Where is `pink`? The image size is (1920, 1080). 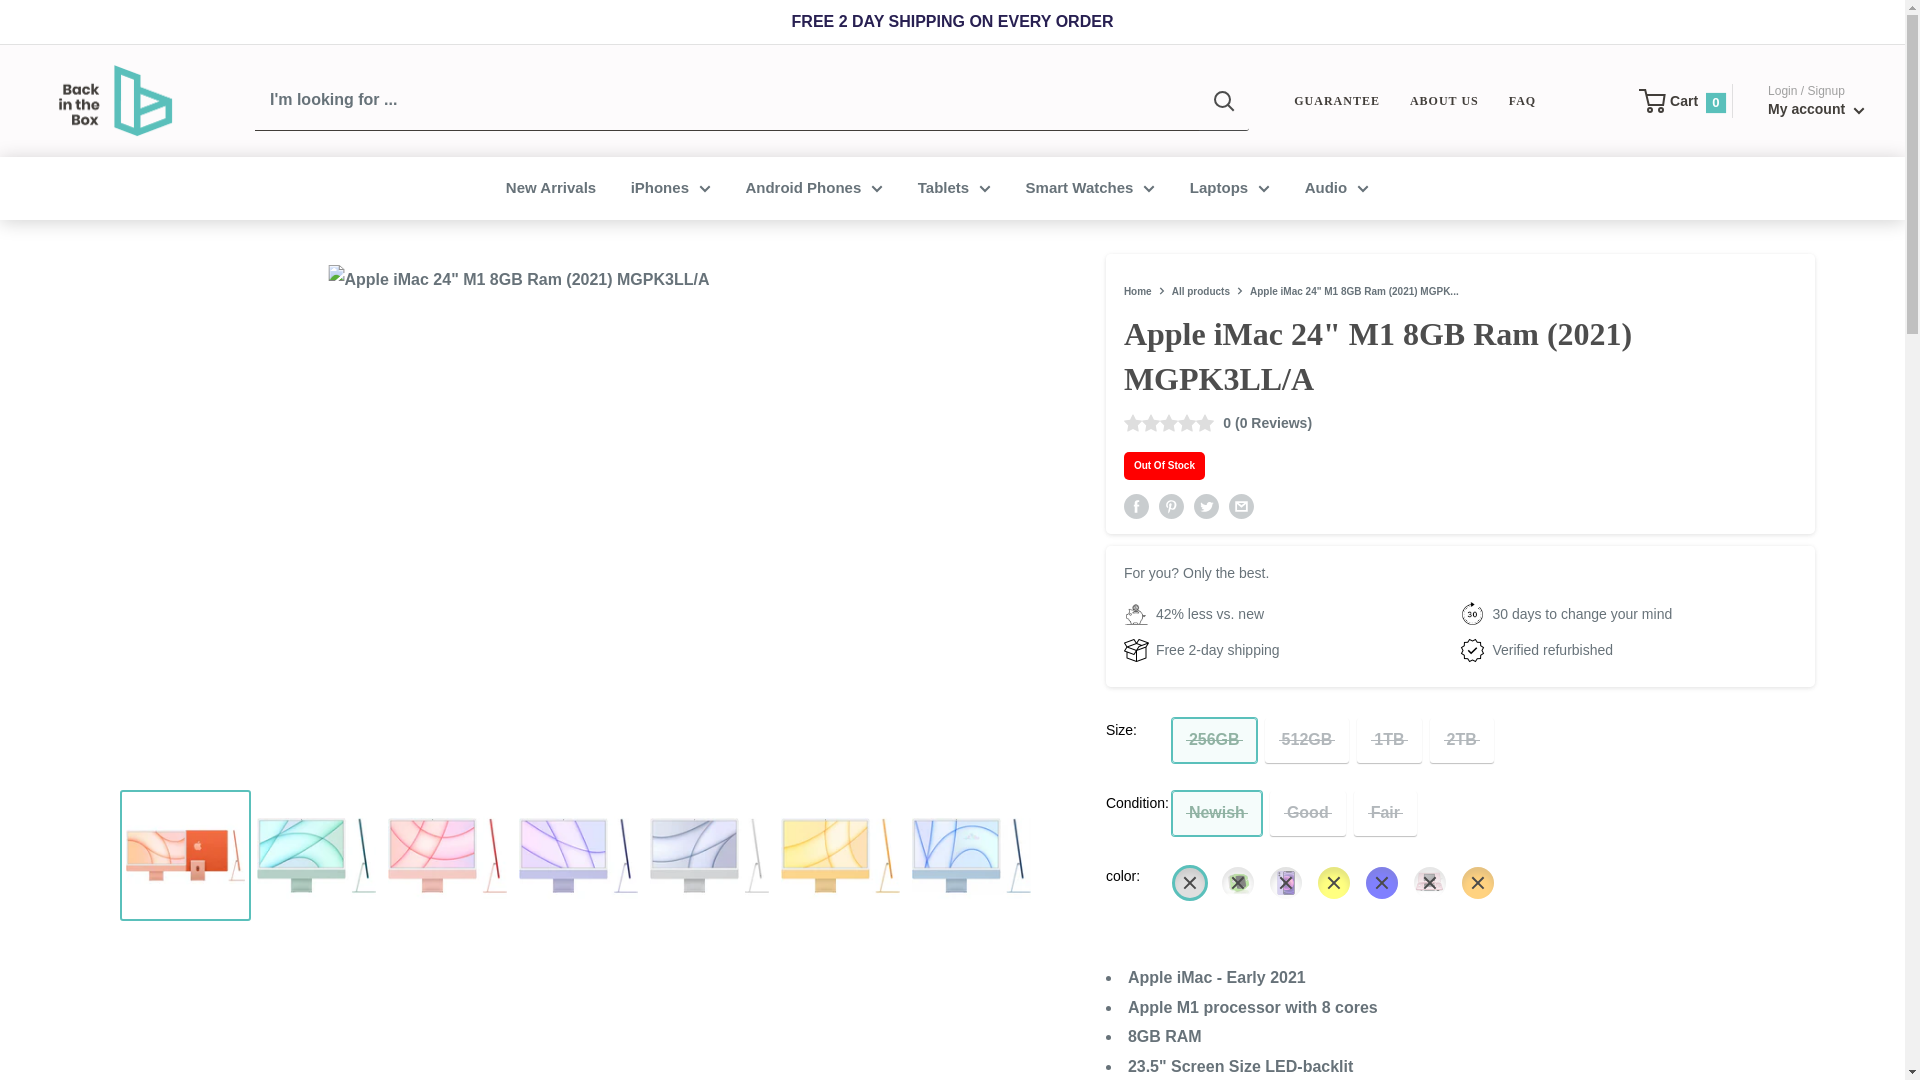
pink is located at coordinates (1429, 882).